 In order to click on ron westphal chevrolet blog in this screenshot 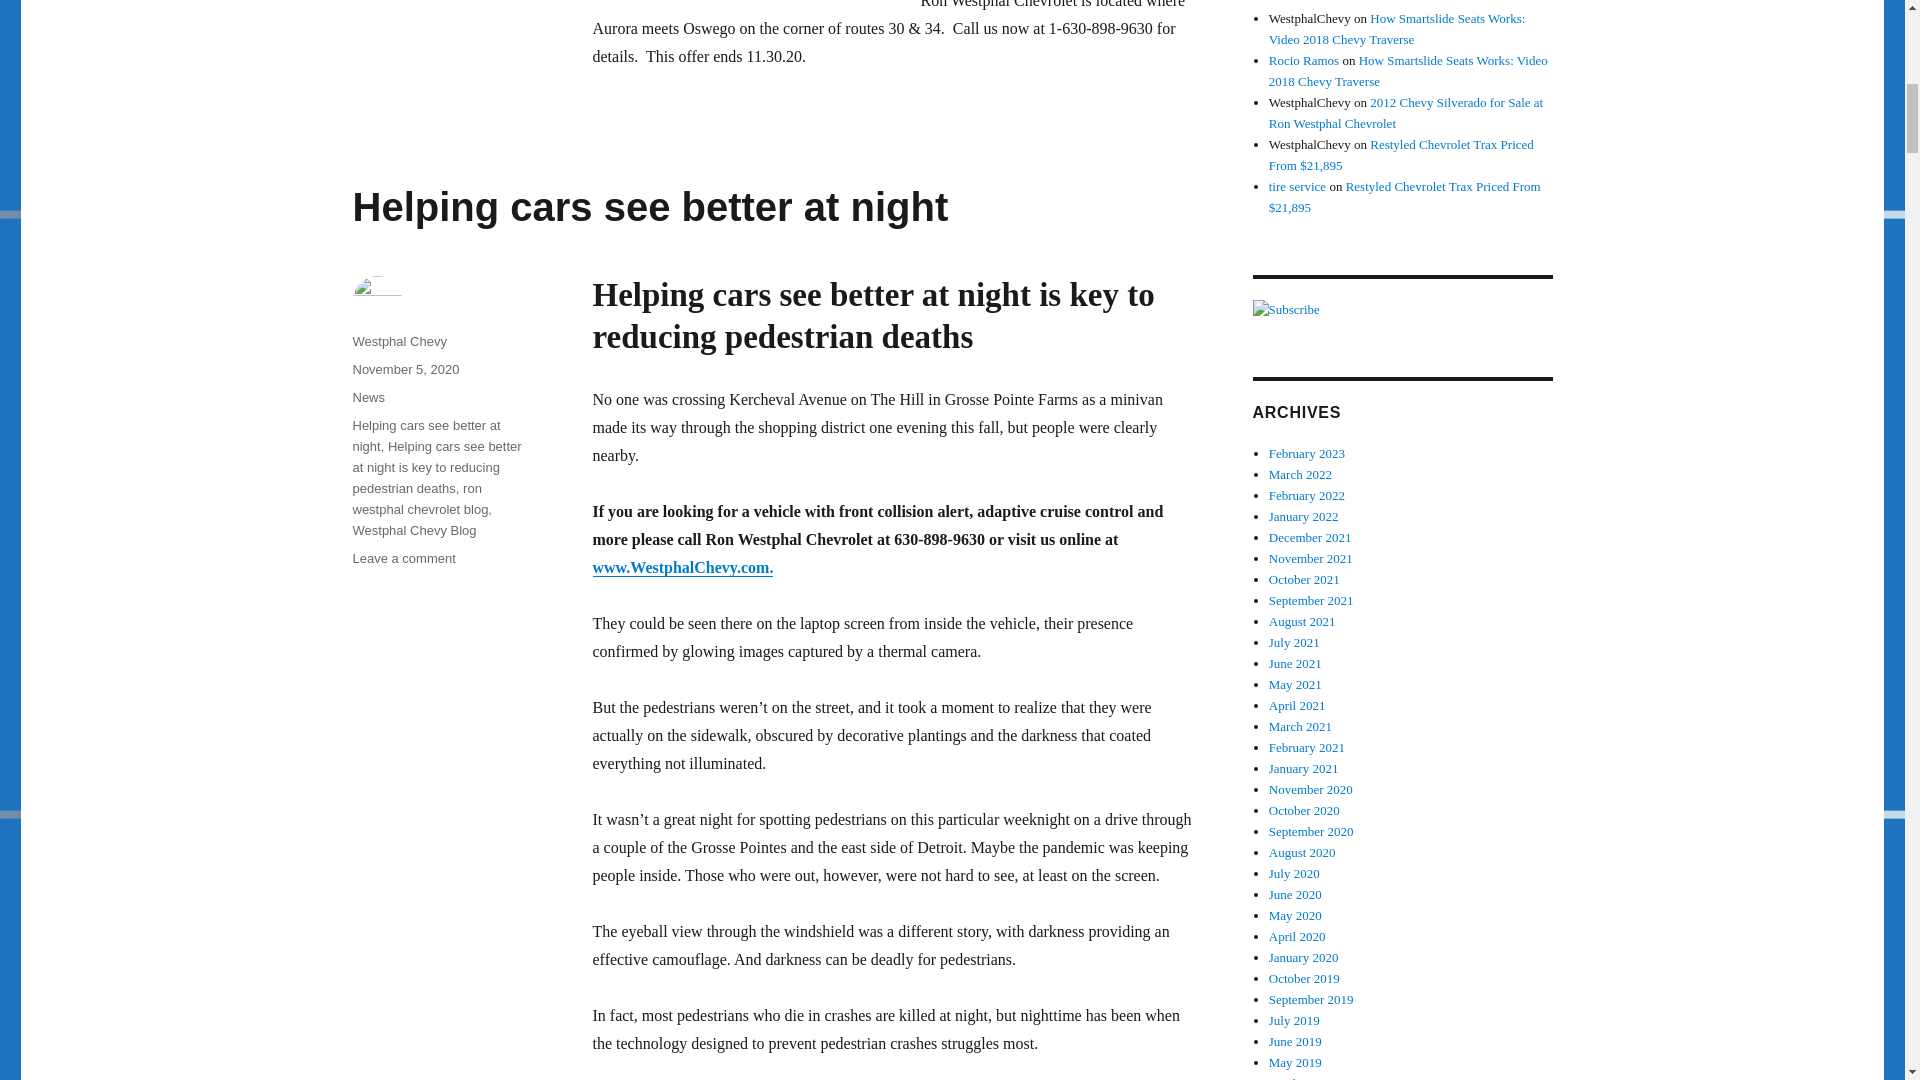, I will do `click(419, 498)`.